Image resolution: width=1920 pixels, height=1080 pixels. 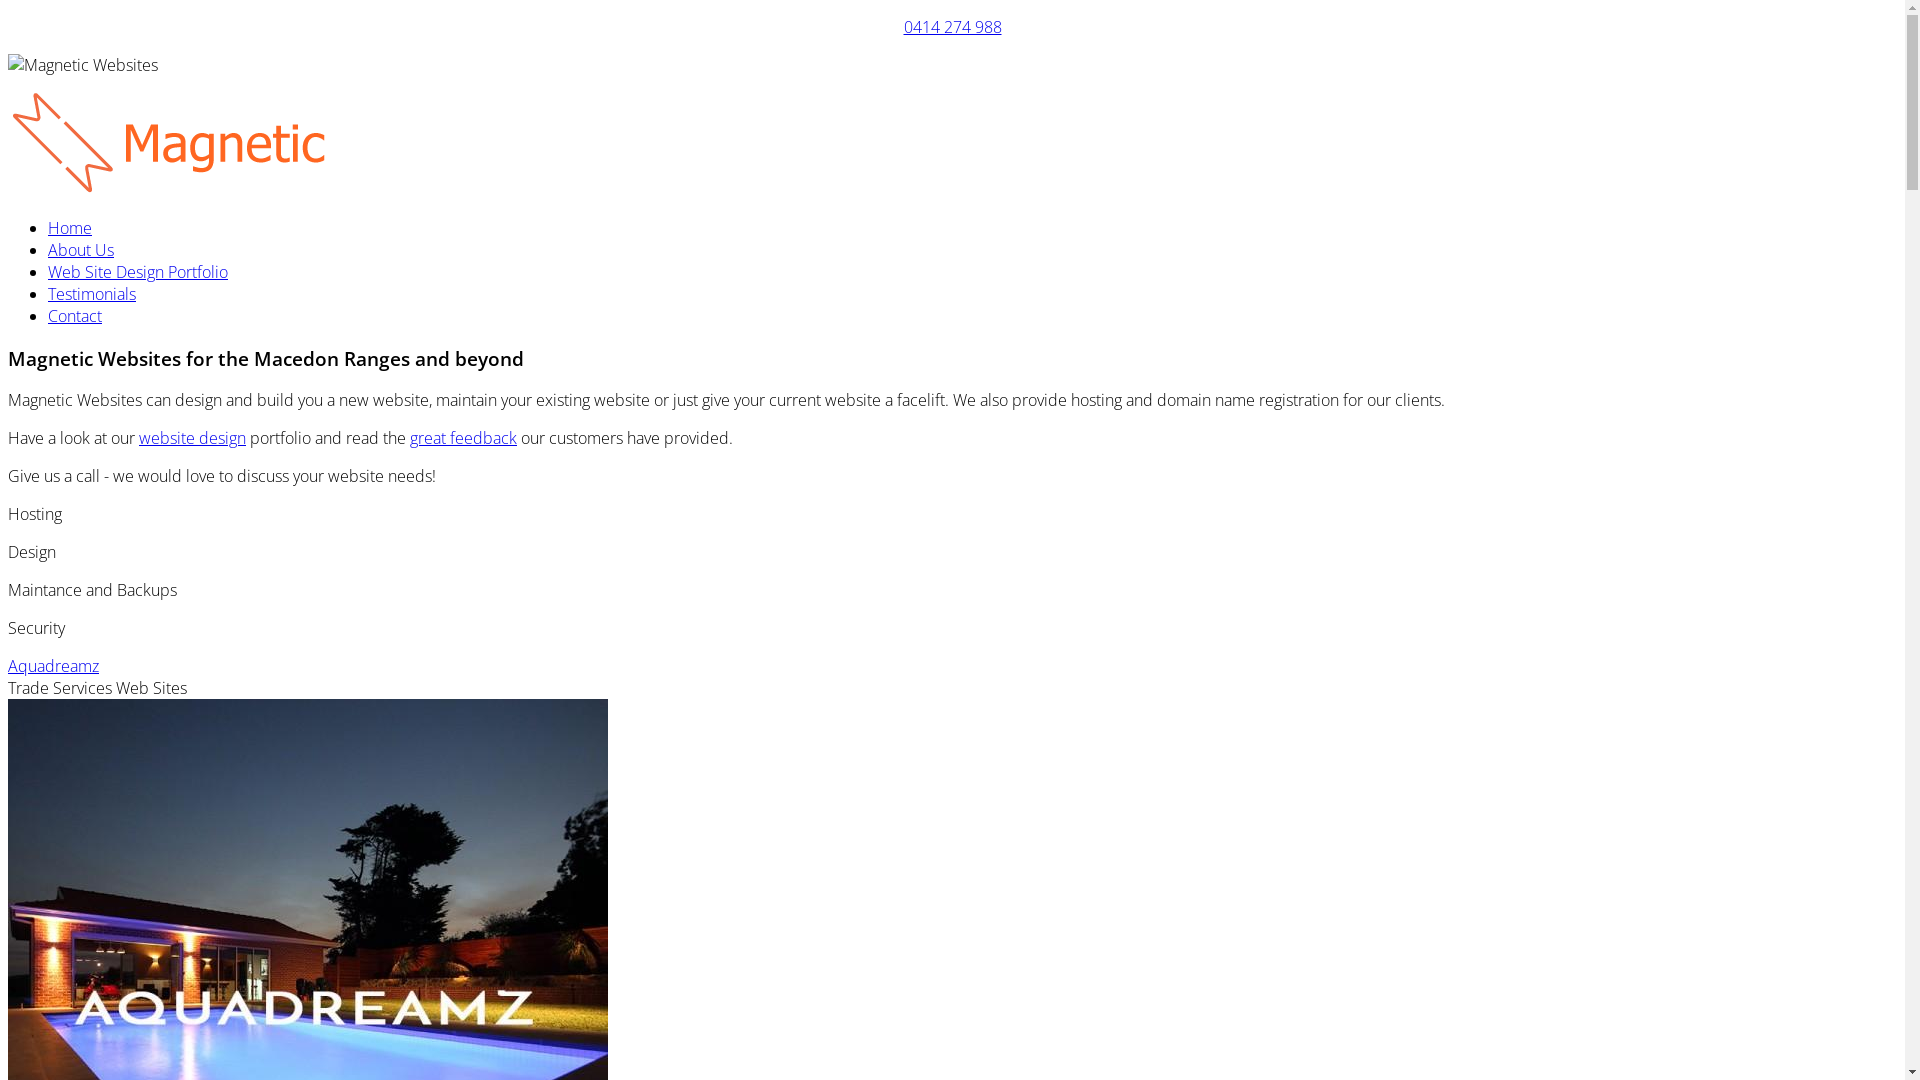 What do you see at coordinates (70, 228) in the screenshot?
I see `Home` at bounding box center [70, 228].